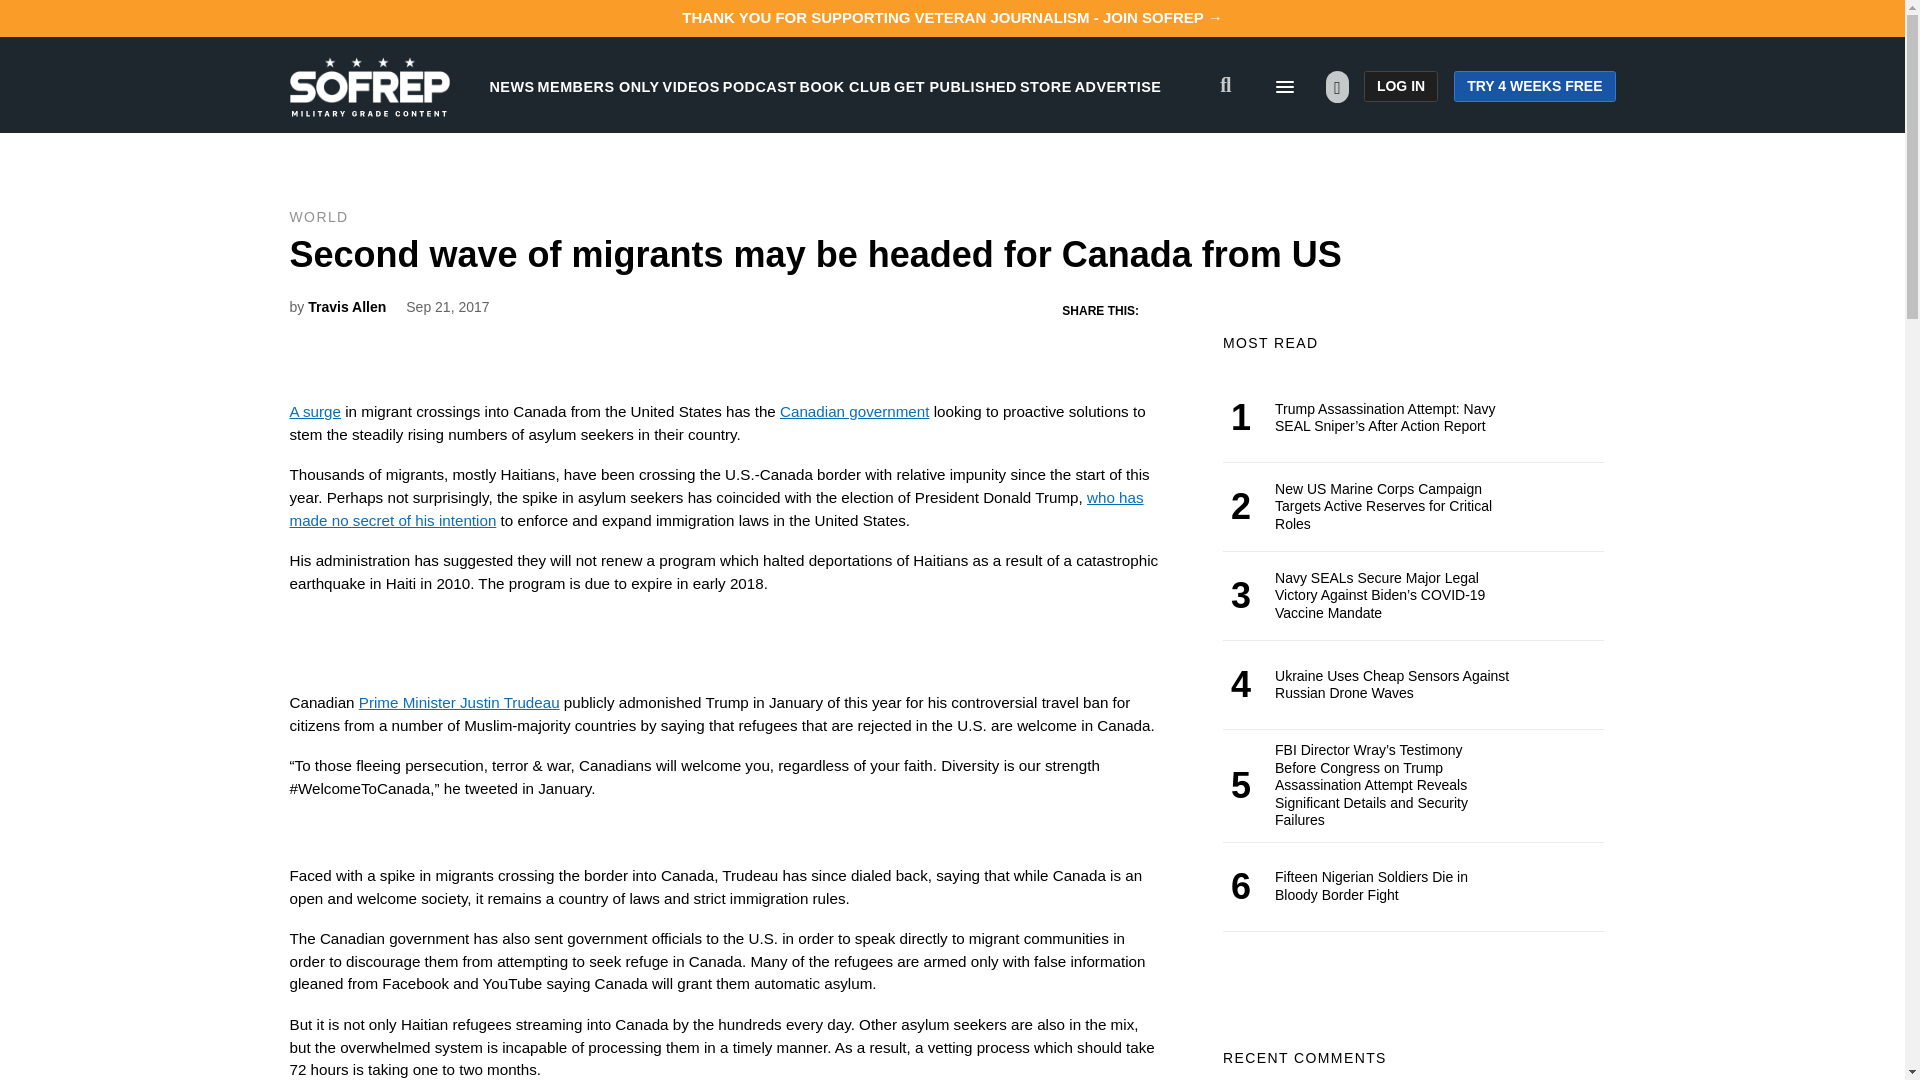  Describe the element at coordinates (760, 86) in the screenshot. I see `PODCAST` at that location.